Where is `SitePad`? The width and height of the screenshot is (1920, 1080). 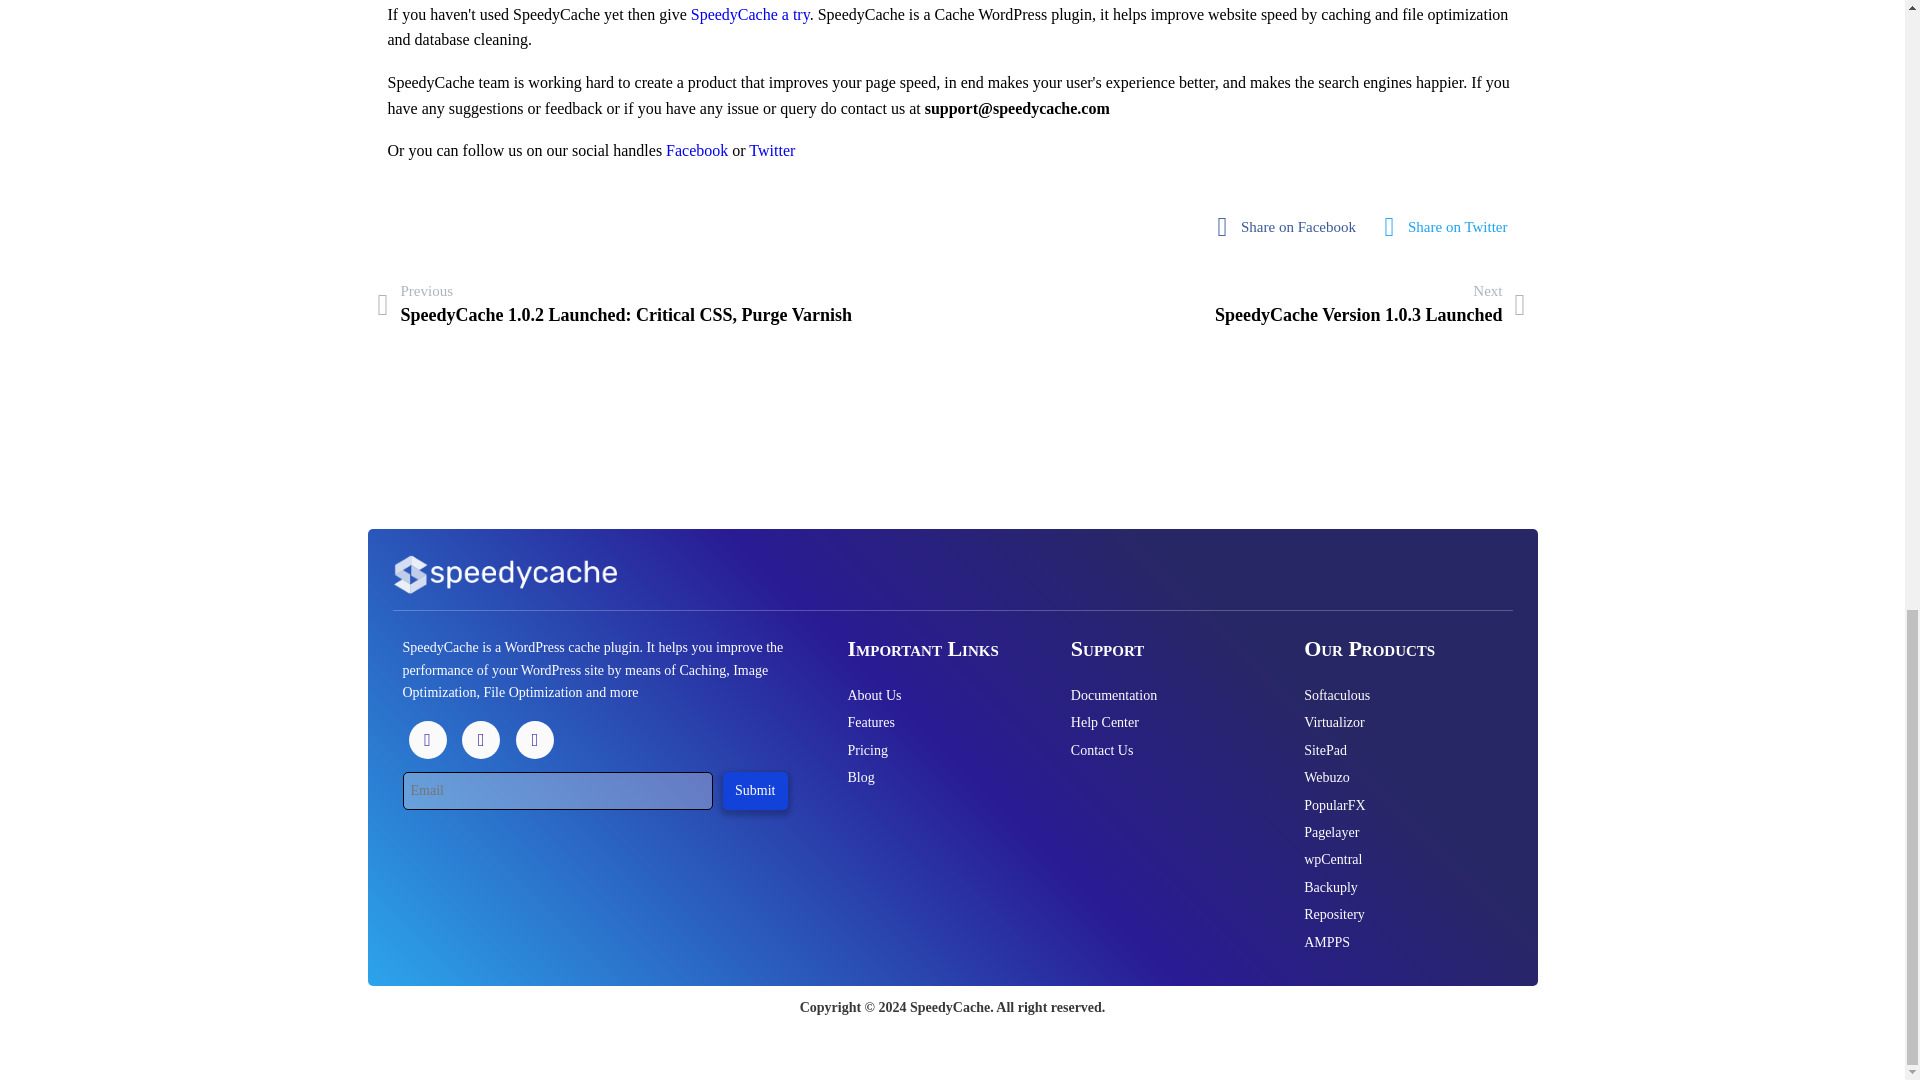
SitePad is located at coordinates (1394, 750).